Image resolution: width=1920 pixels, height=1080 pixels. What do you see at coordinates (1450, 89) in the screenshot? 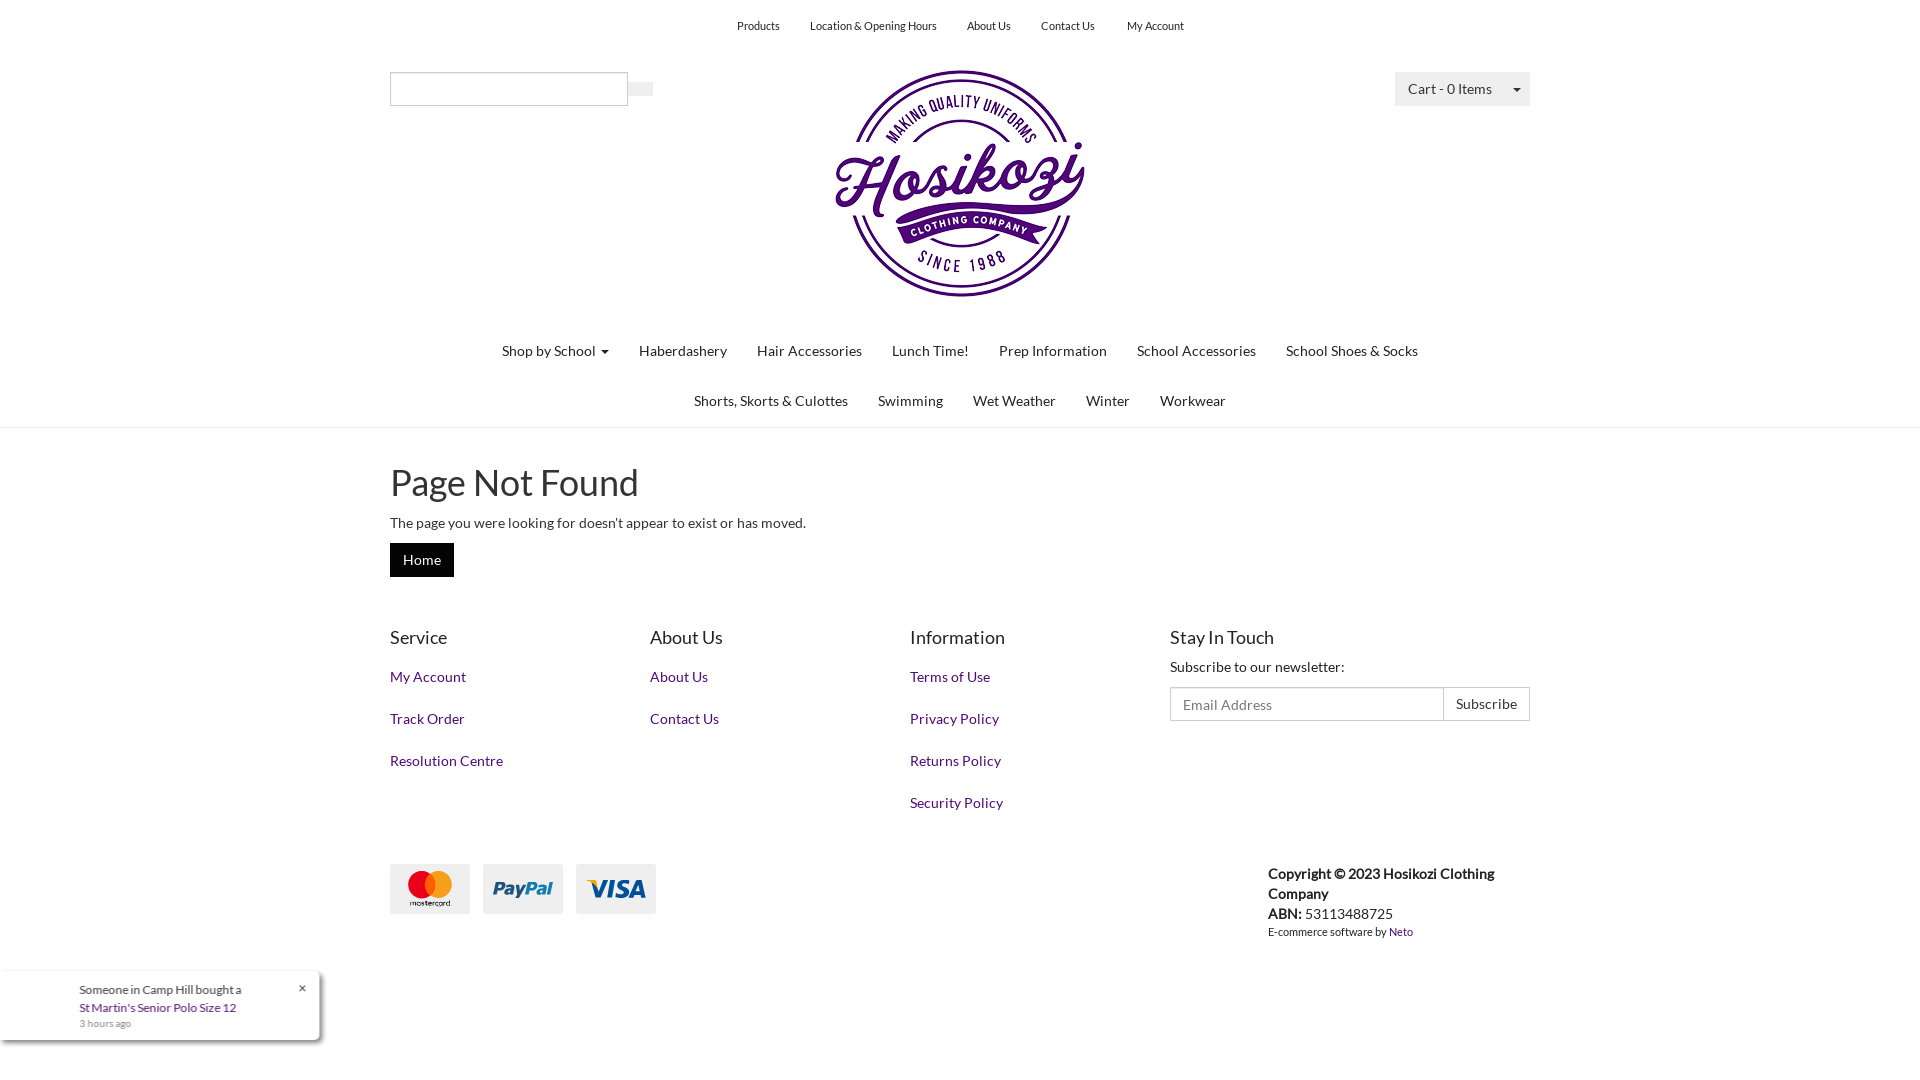
I see `Cart - 0 Items` at bounding box center [1450, 89].